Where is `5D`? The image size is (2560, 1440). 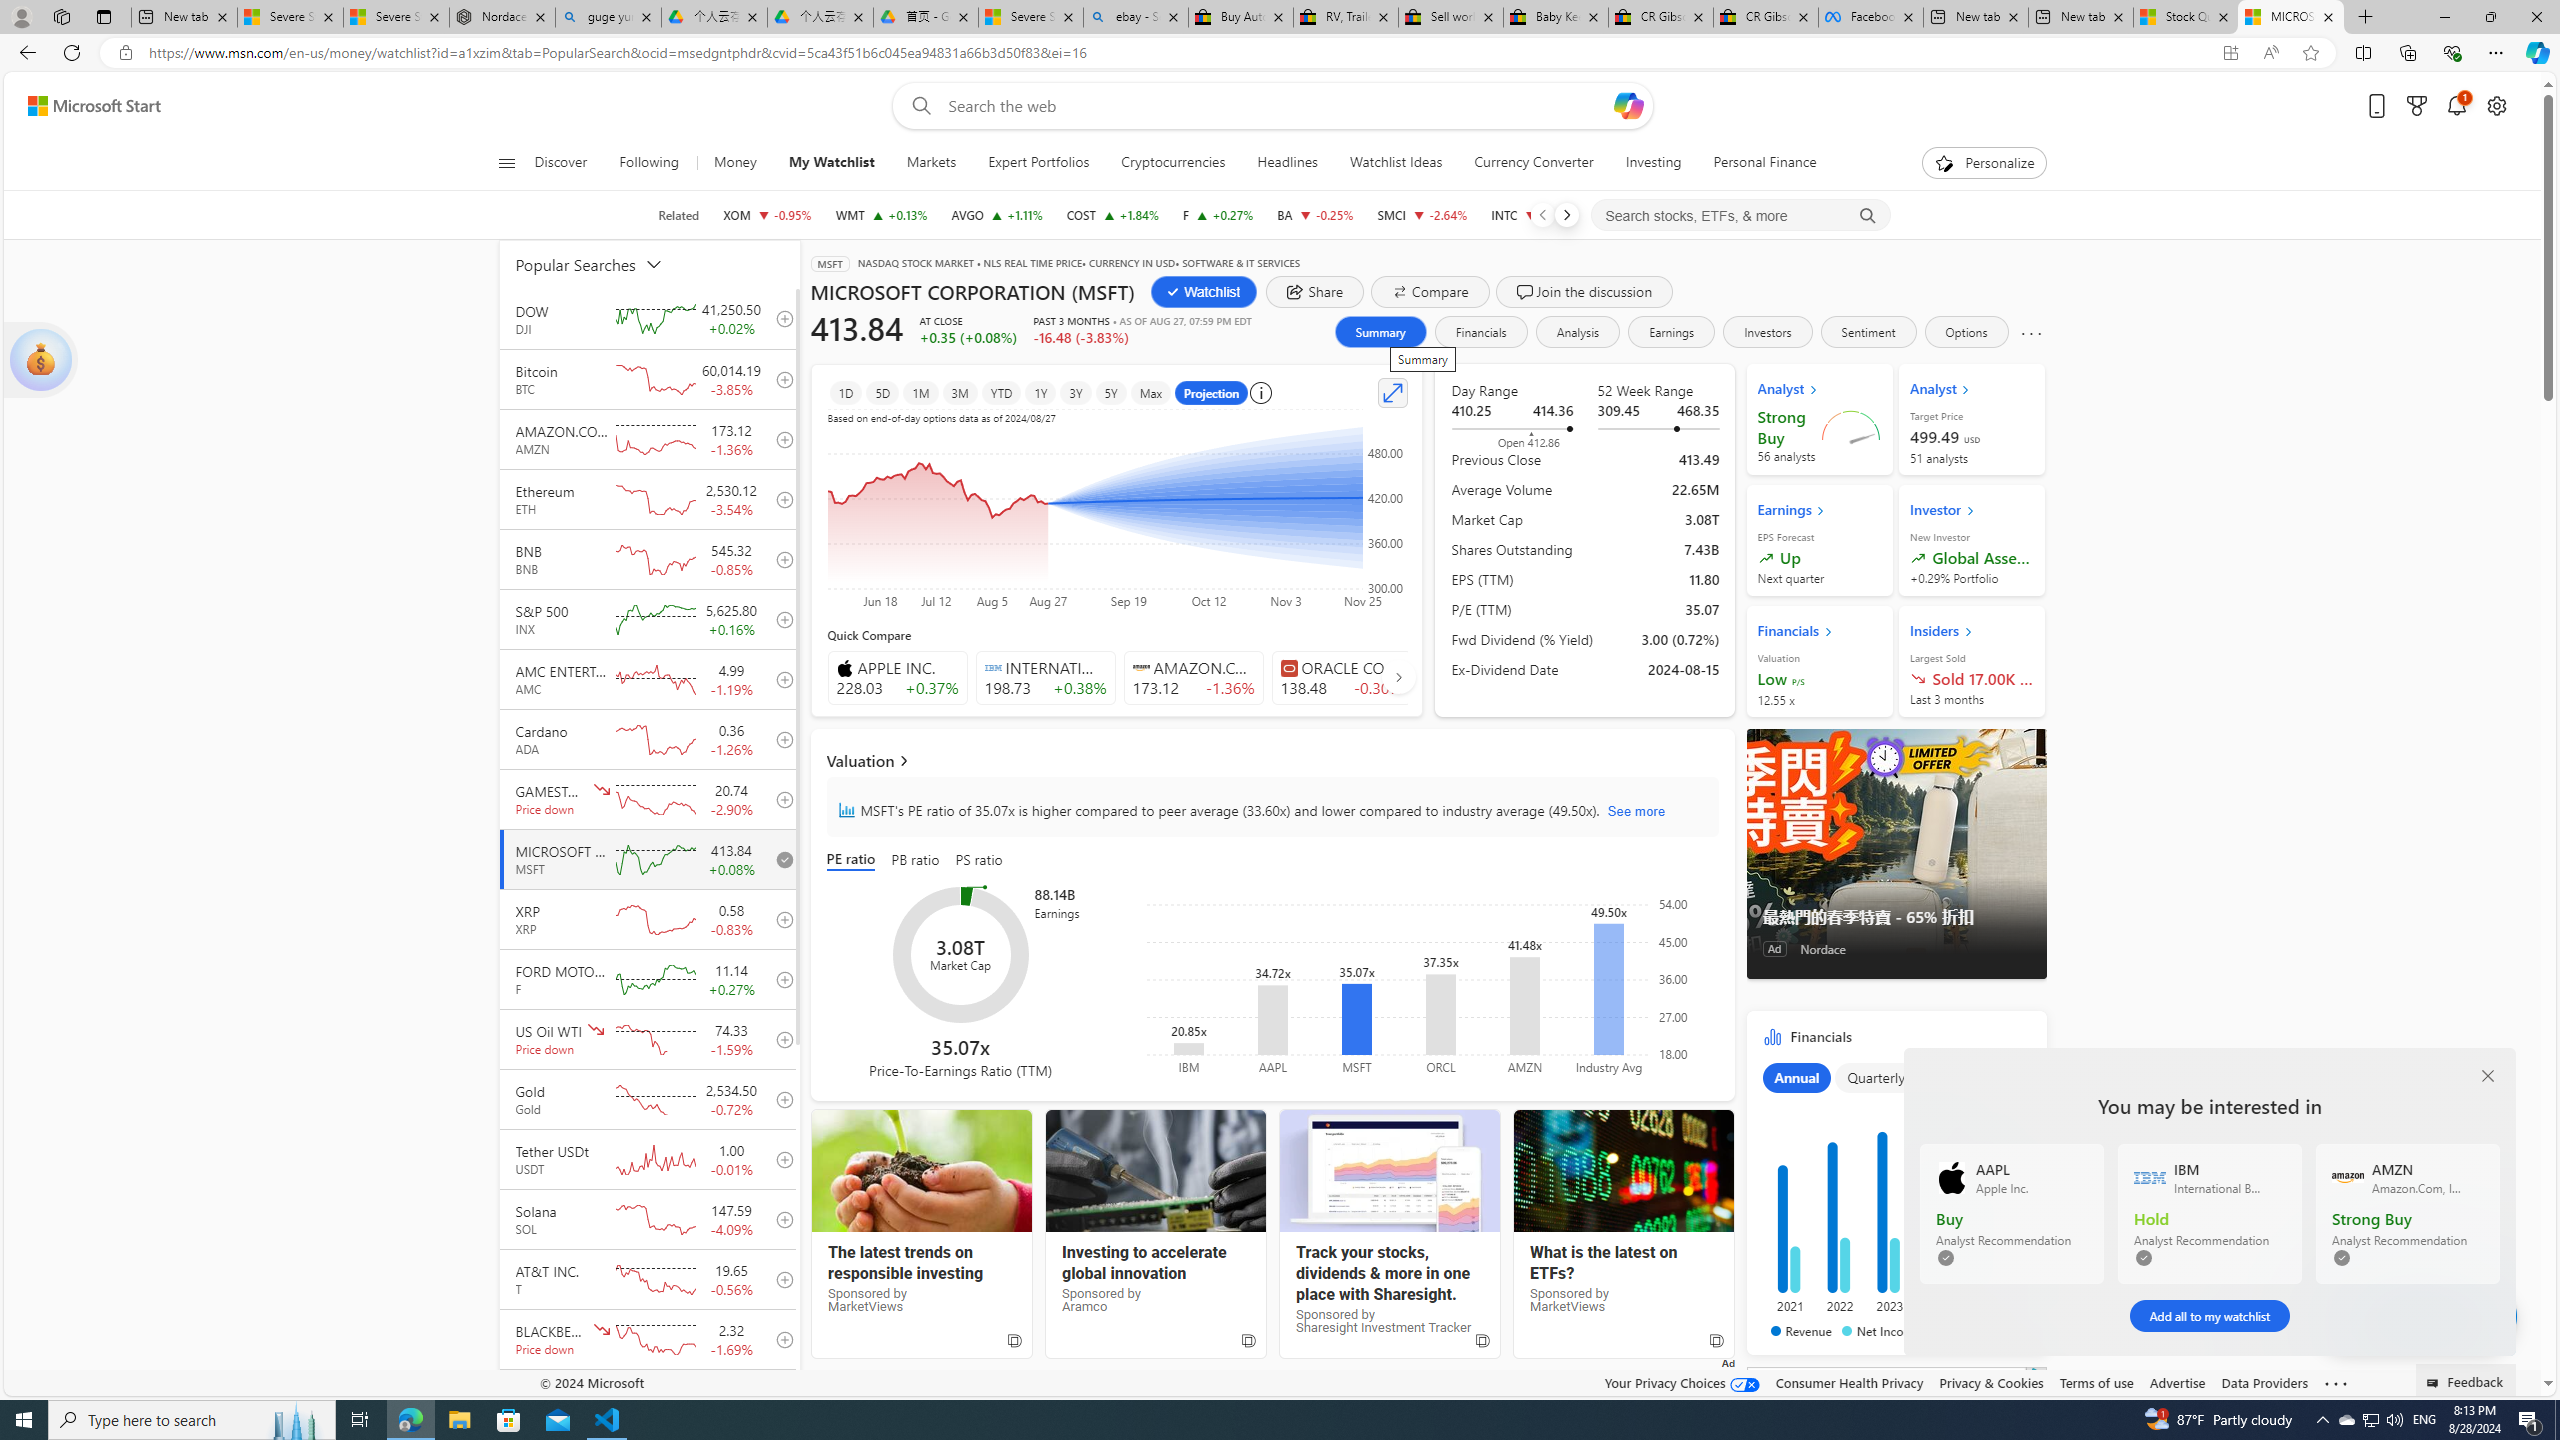 5D is located at coordinates (883, 392).